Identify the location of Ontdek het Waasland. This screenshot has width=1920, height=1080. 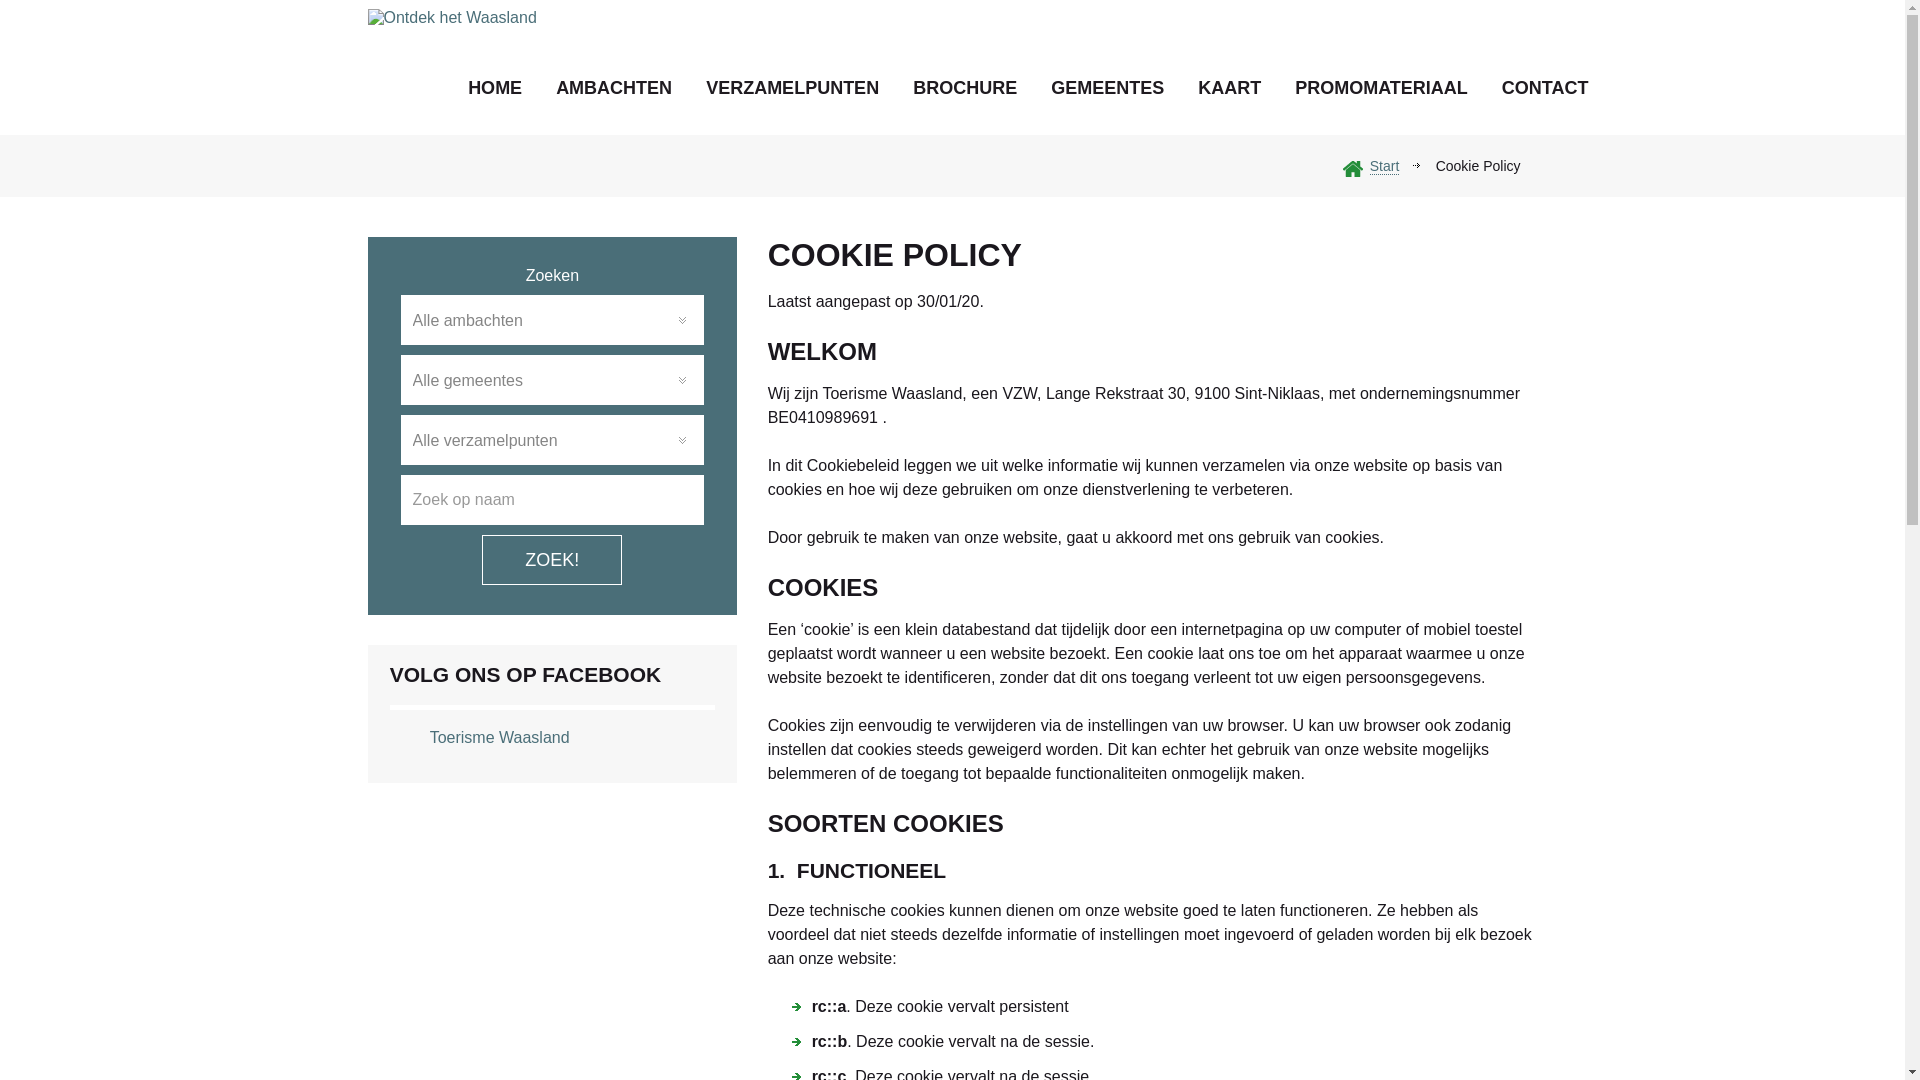
(460, 102).